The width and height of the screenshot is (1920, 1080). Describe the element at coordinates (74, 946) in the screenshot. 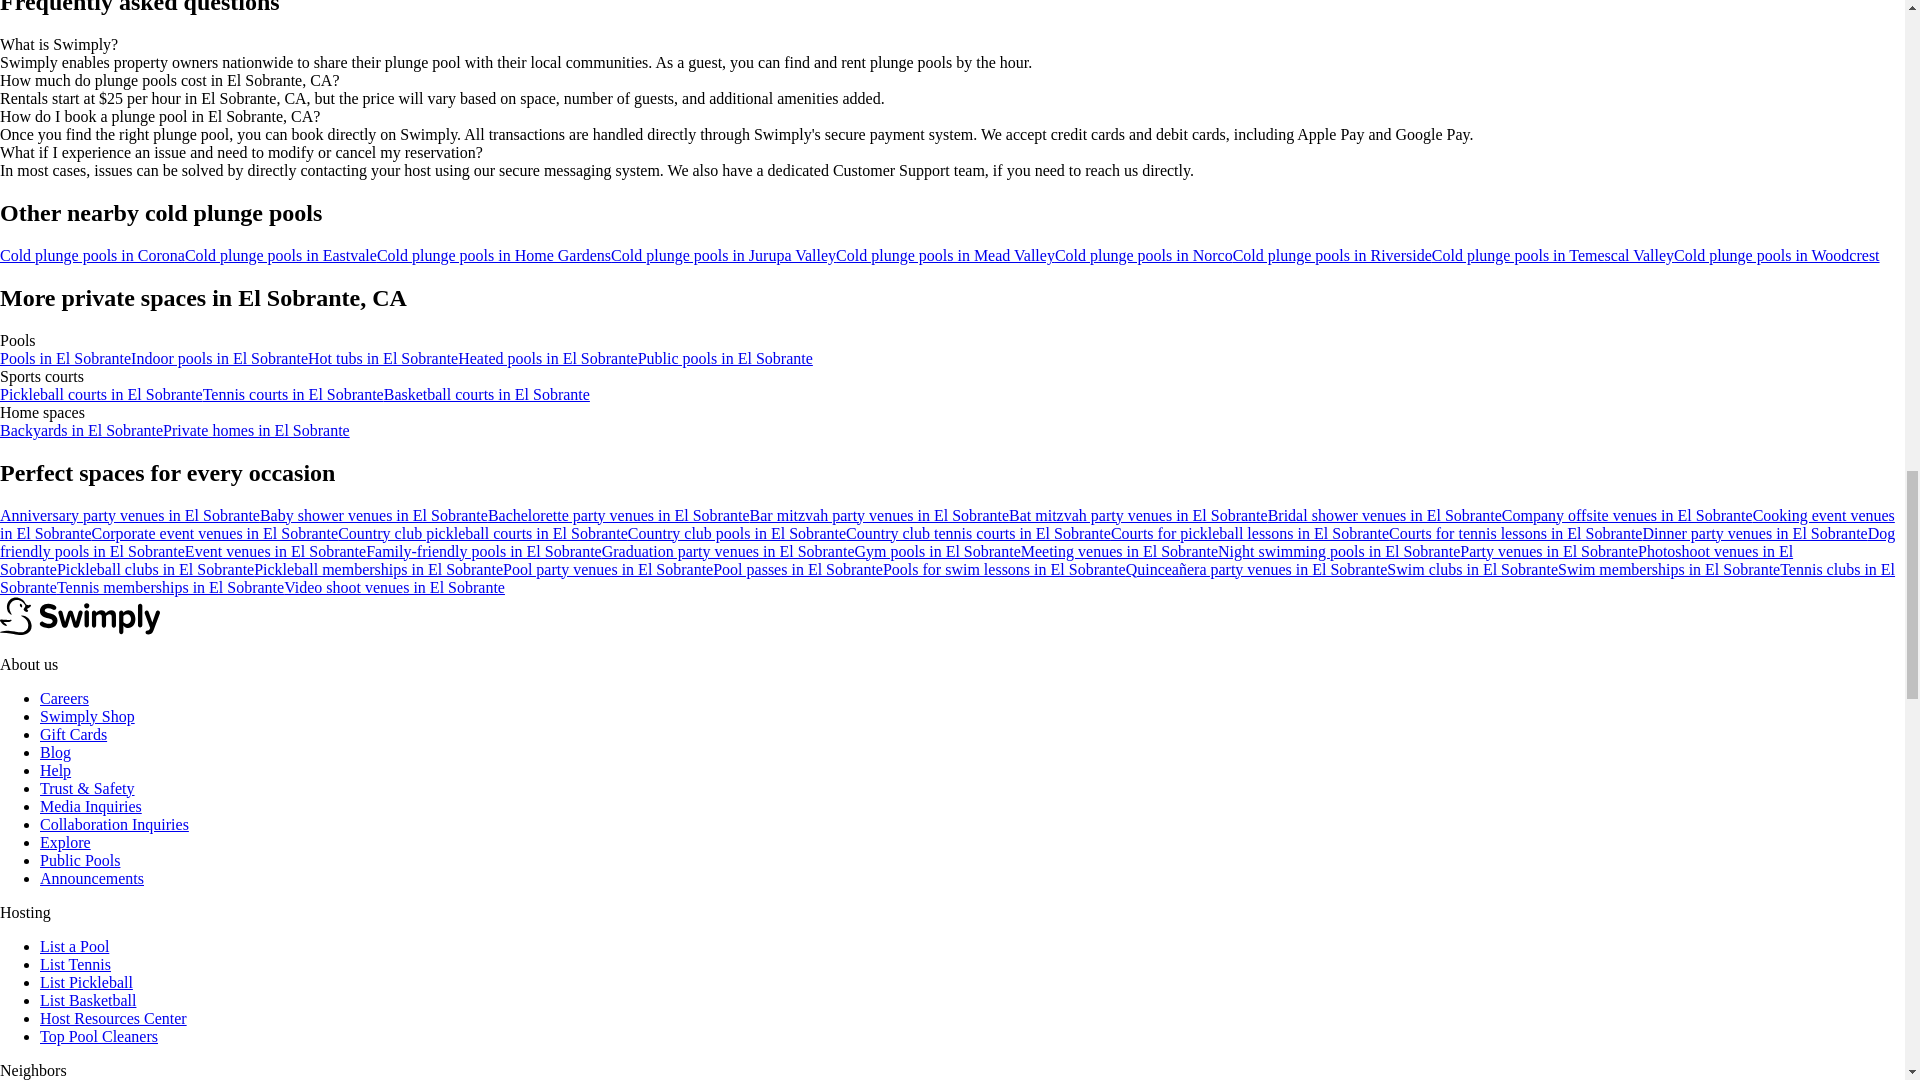

I see `List a Pool` at that location.